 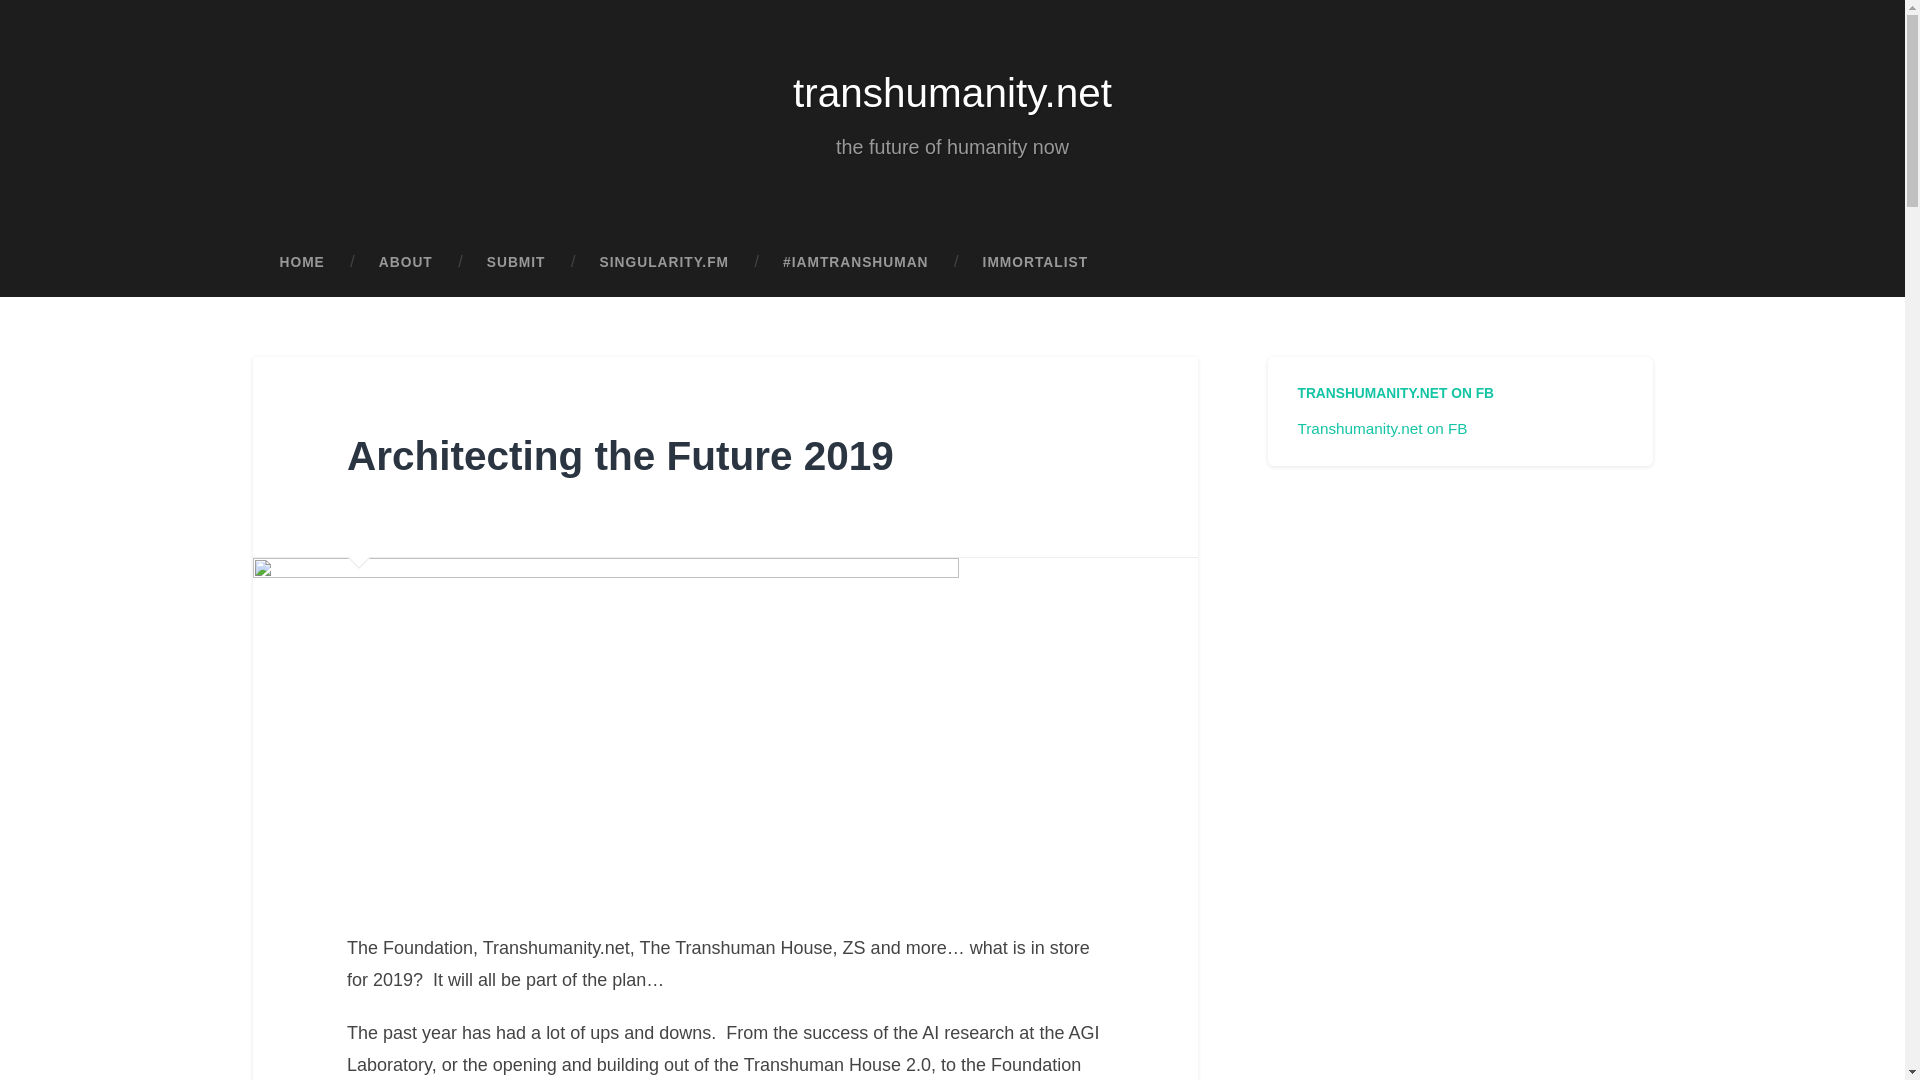 What do you see at coordinates (301, 262) in the screenshot?
I see `HOME` at bounding box center [301, 262].